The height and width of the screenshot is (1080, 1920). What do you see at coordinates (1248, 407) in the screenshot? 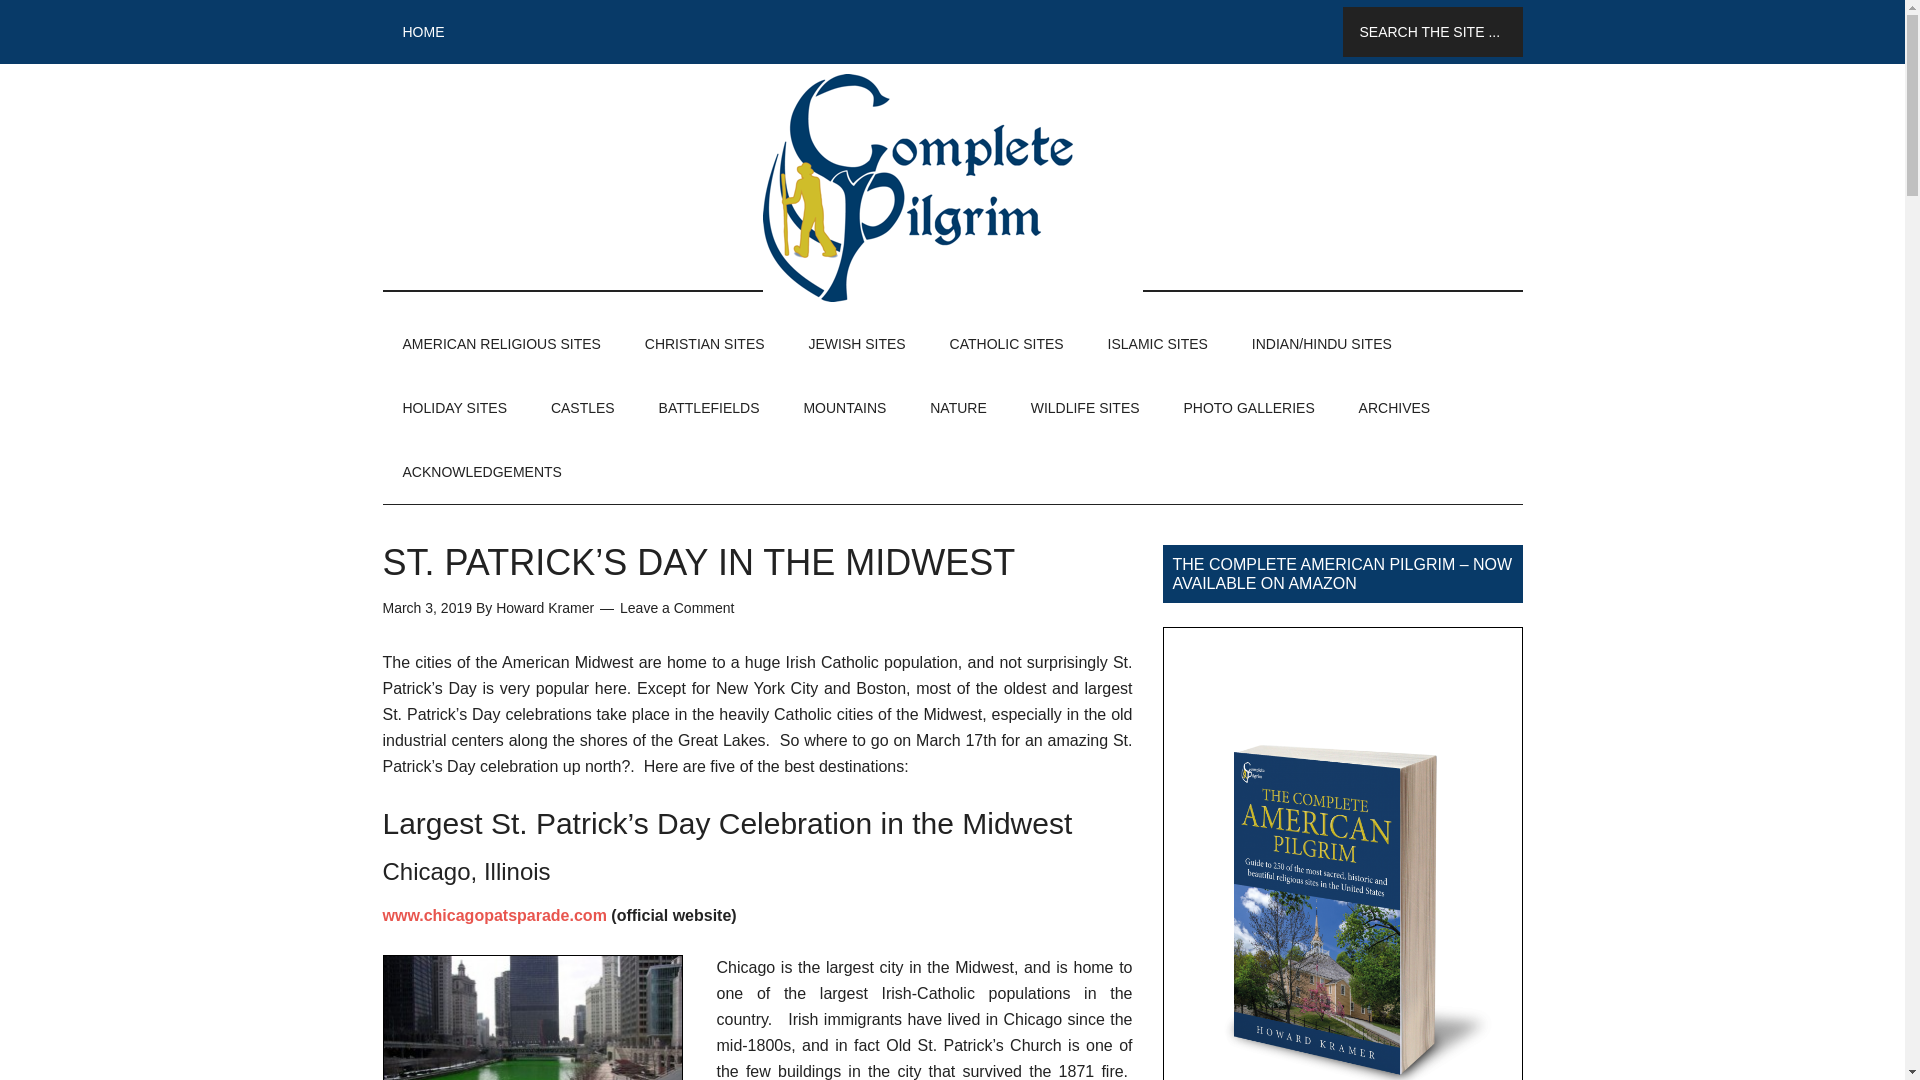
I see `PHOTO GALLERIES` at bounding box center [1248, 407].